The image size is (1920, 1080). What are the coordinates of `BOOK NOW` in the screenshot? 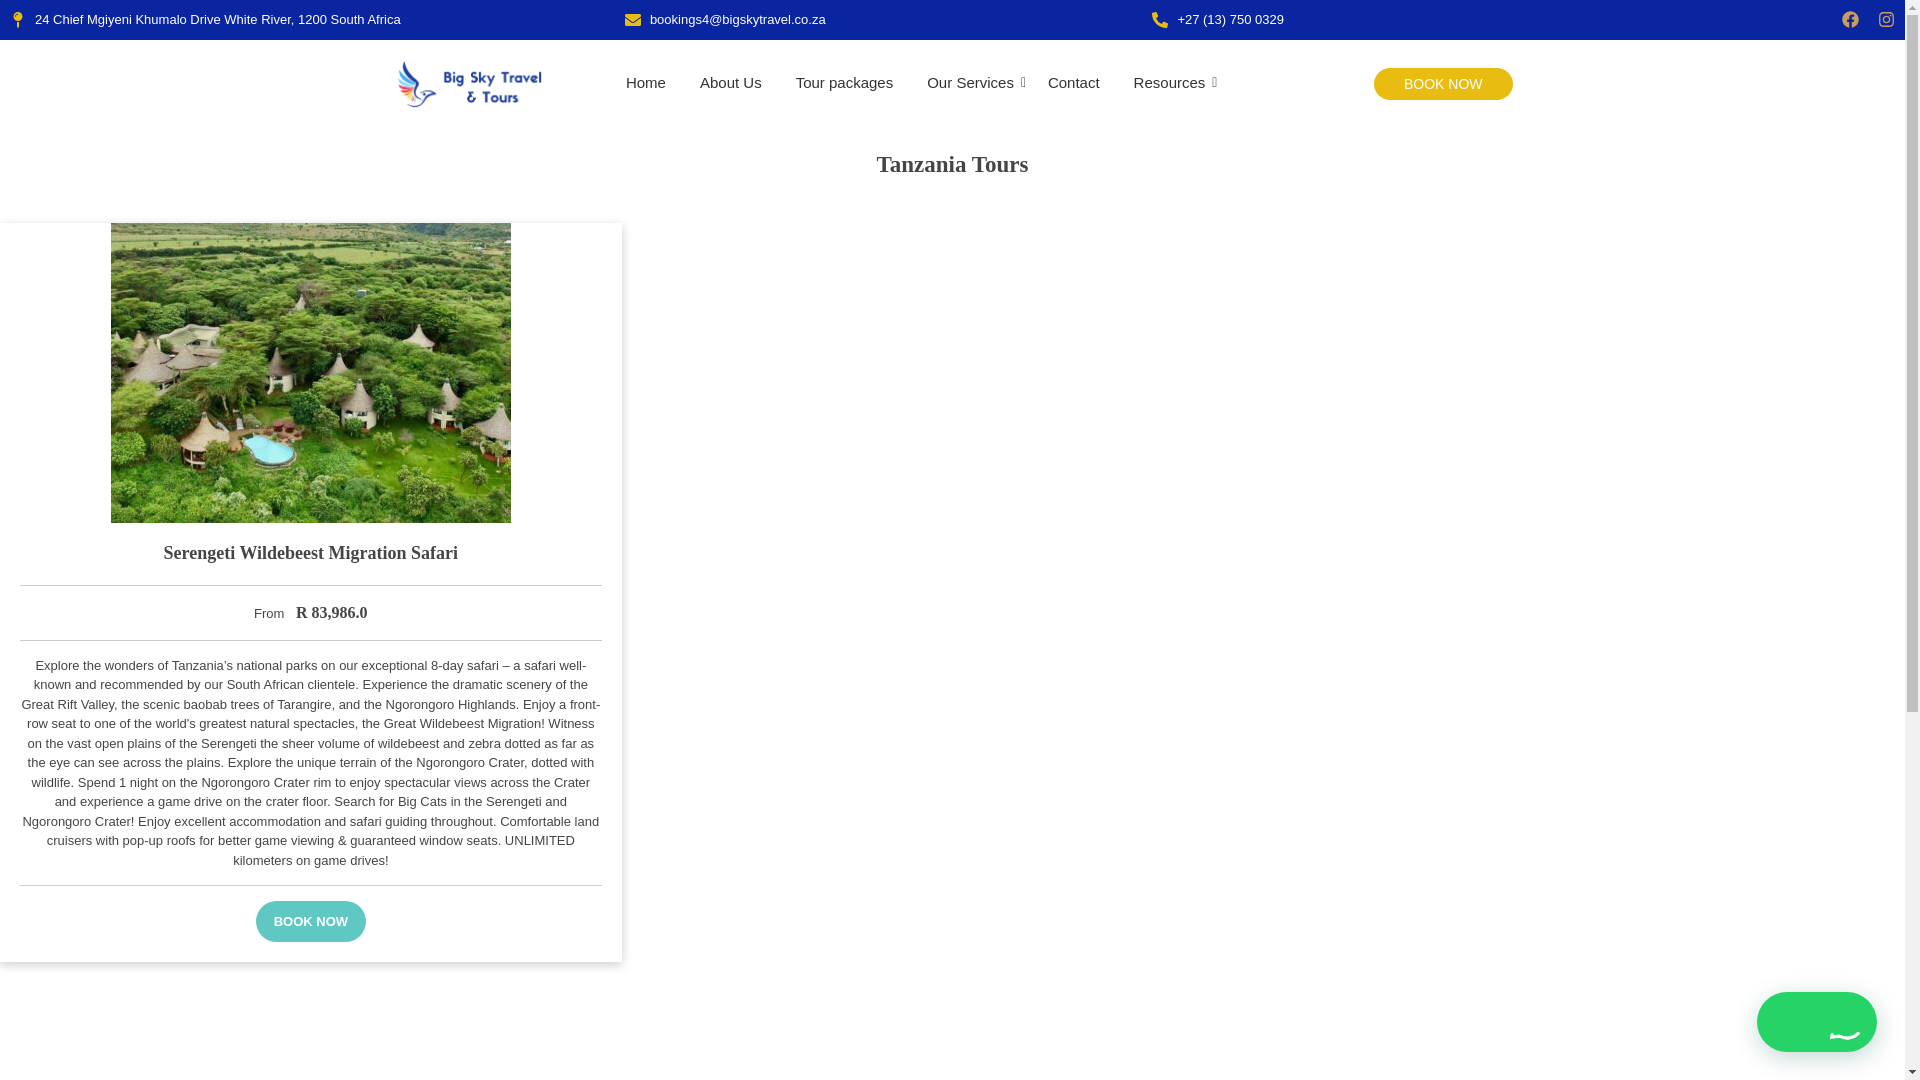 It's located at (1443, 84).